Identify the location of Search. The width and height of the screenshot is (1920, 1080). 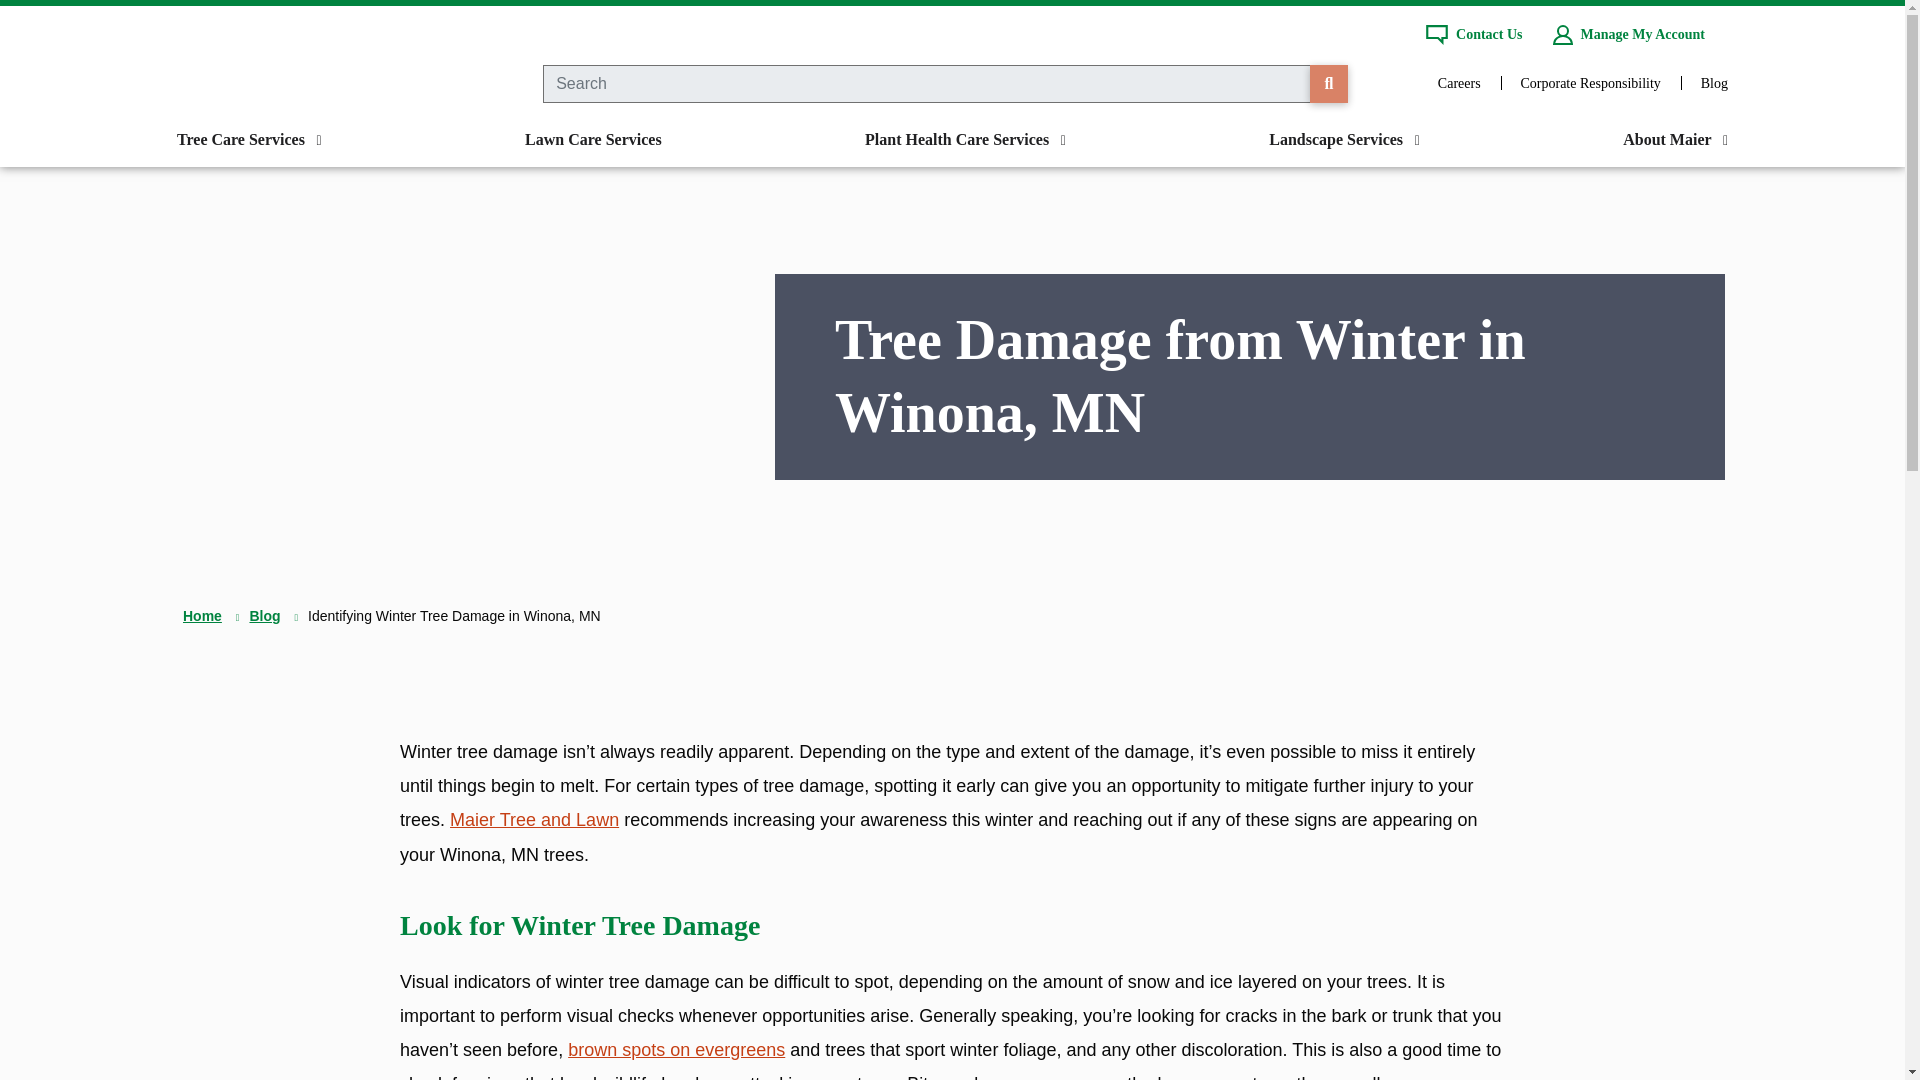
(1328, 83).